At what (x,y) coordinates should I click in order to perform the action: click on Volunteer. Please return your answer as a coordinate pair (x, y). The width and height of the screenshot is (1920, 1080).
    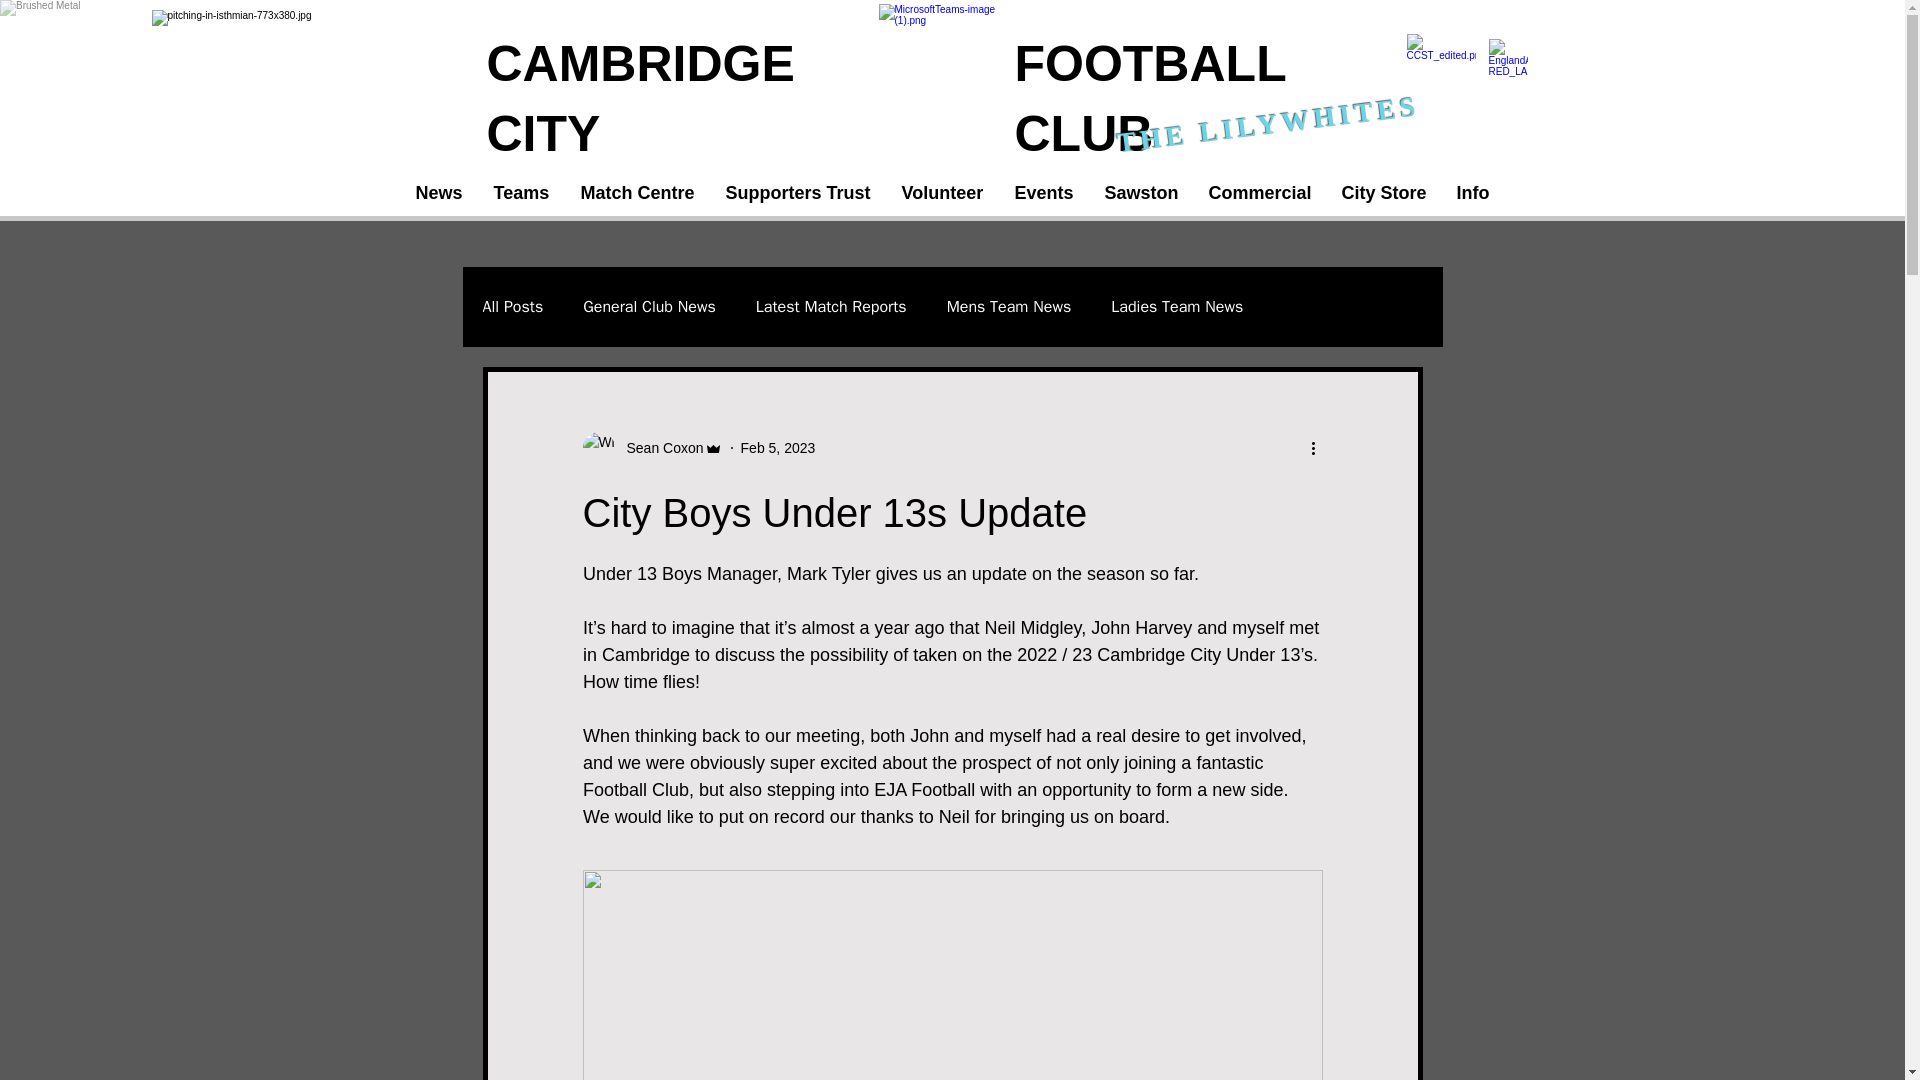
    Looking at the image, I should click on (942, 194).